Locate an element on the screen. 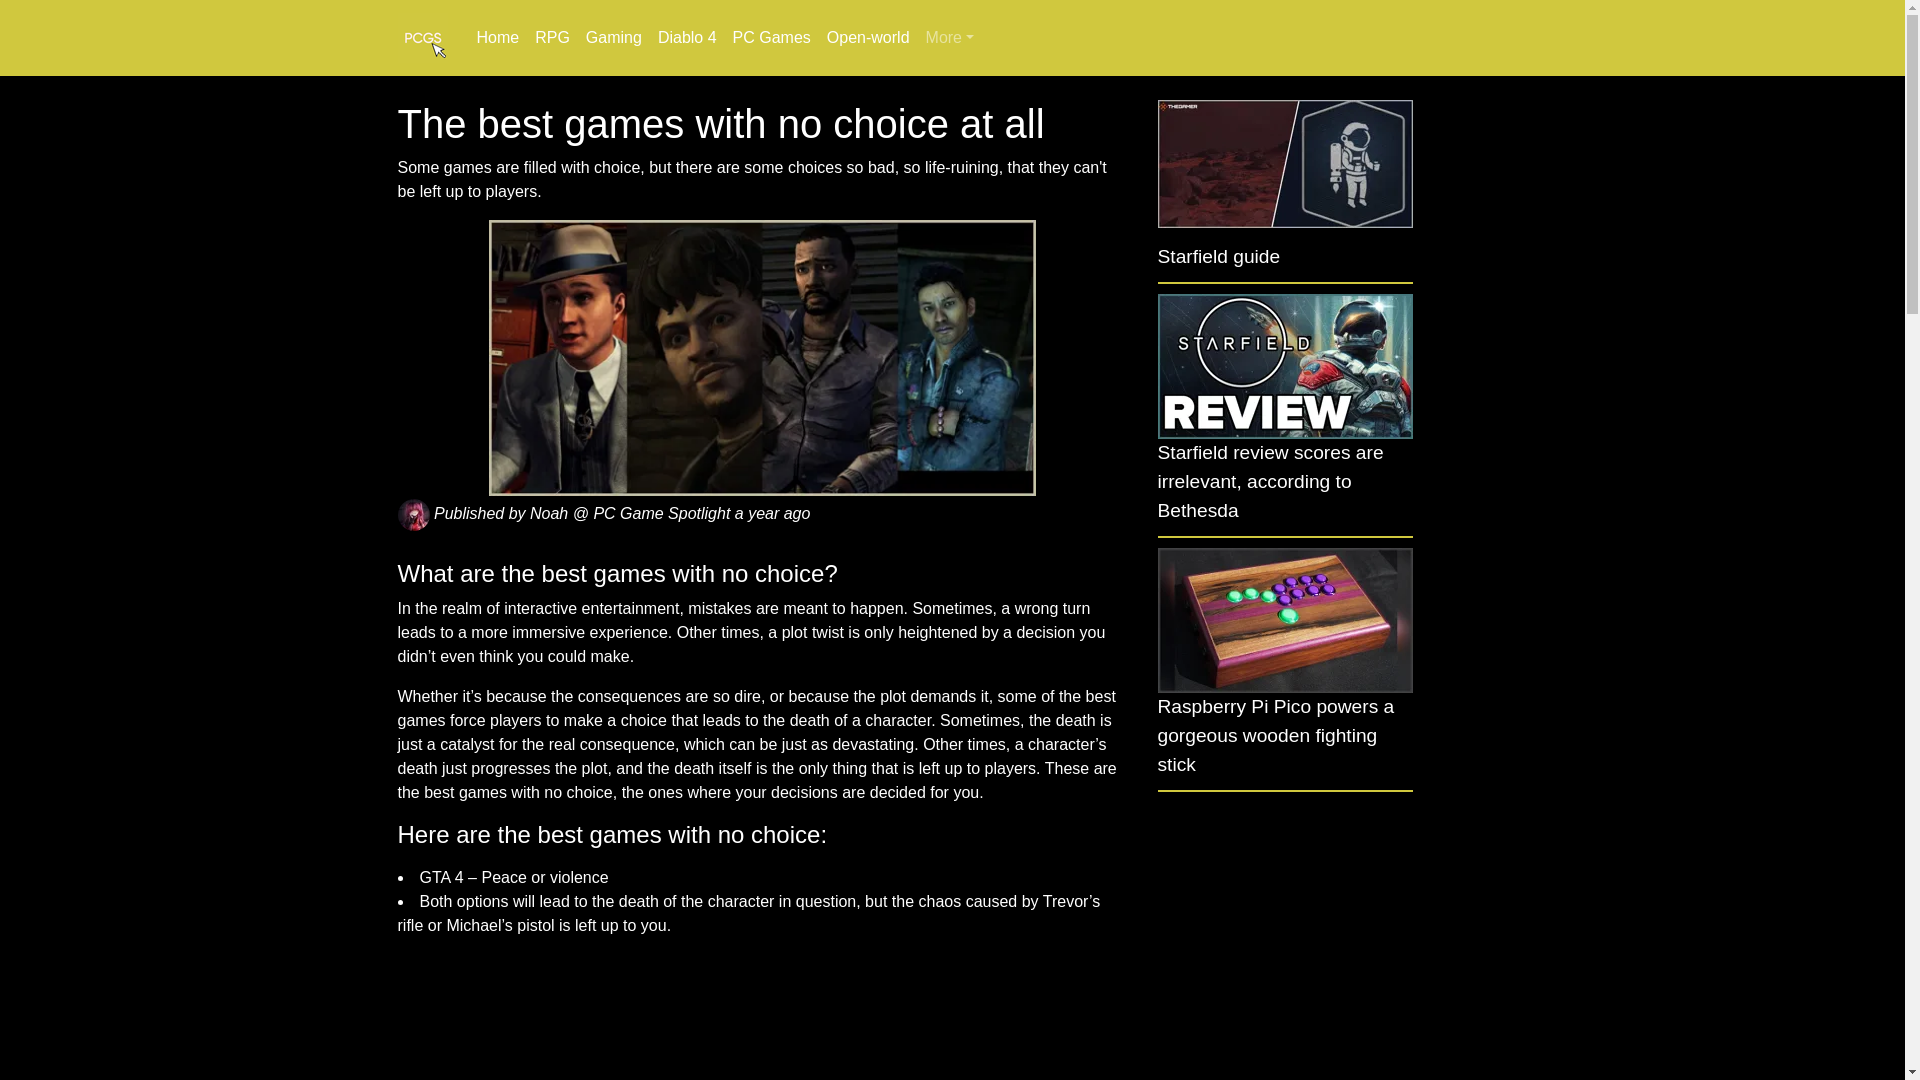 This screenshot has height=1080, width=1920. The best games with no choice at all is located at coordinates (762, 358).